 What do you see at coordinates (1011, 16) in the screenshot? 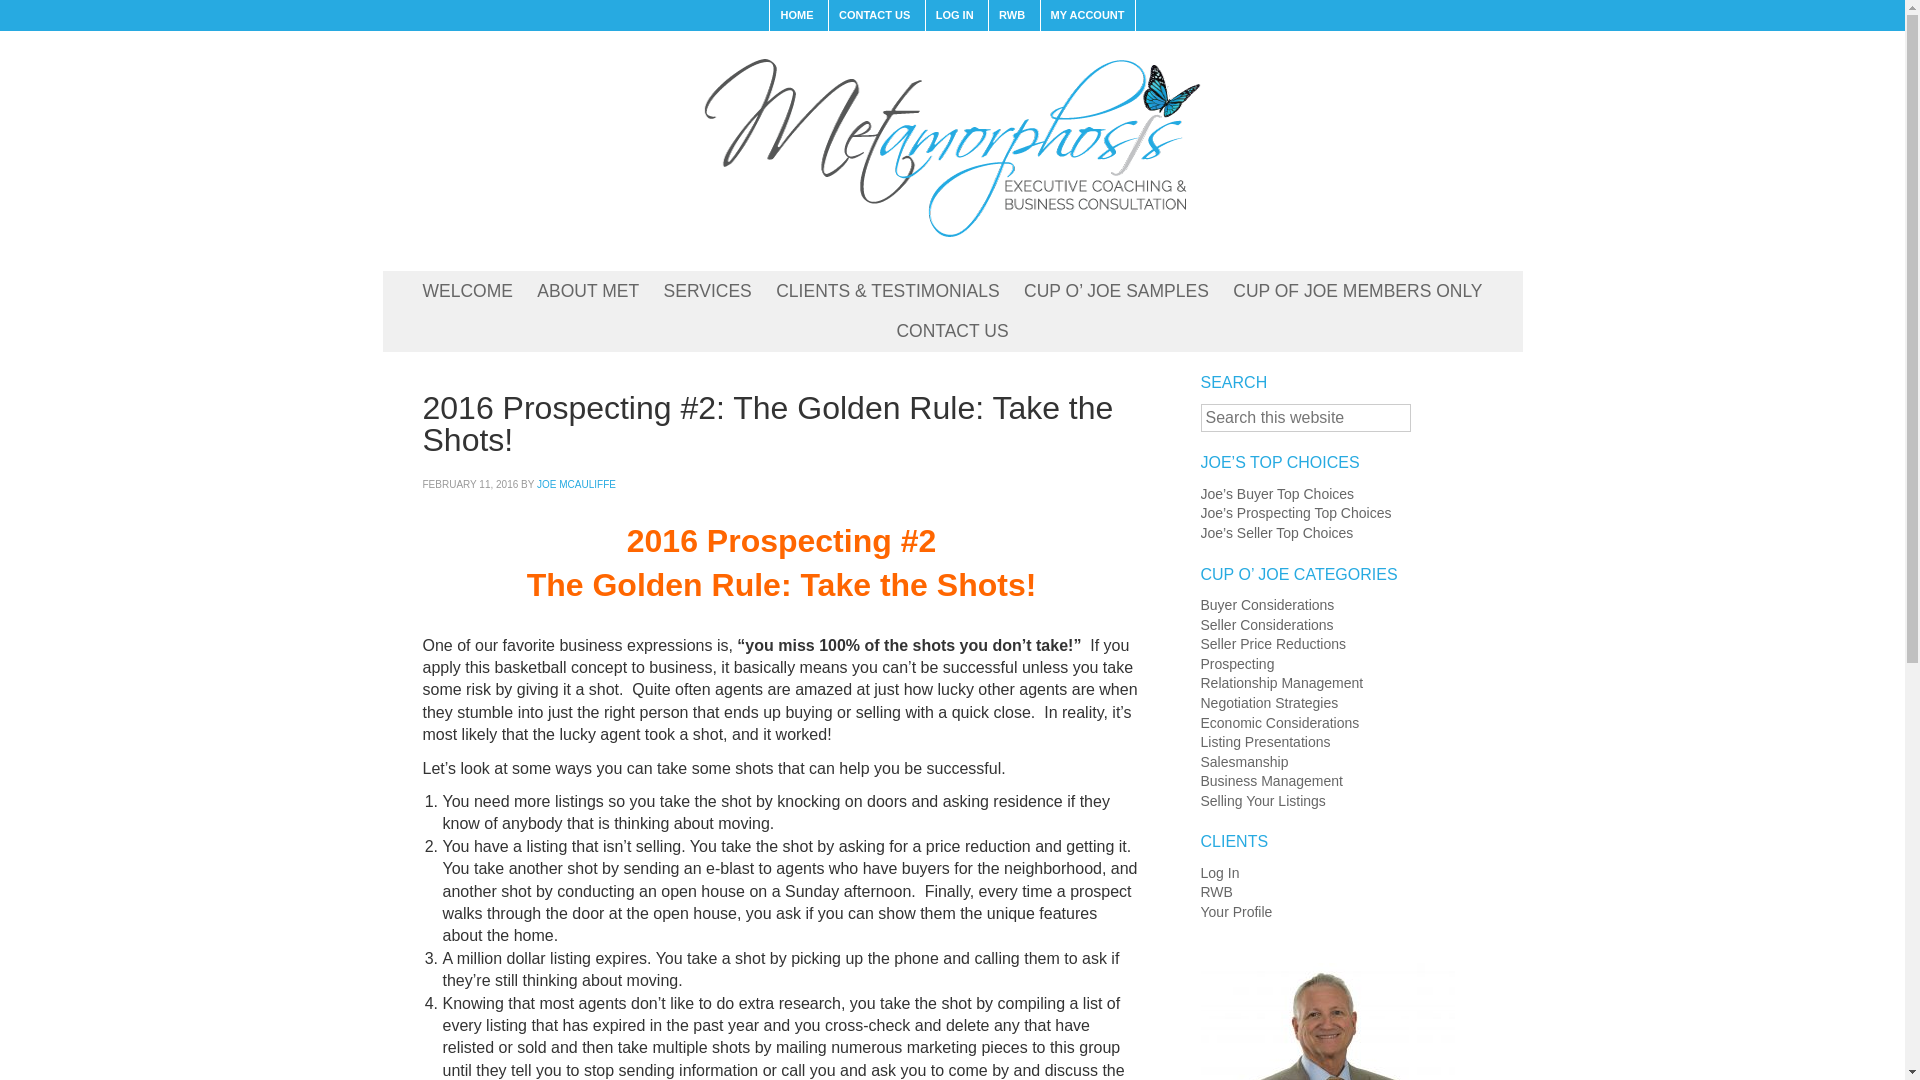
I see `RWB` at bounding box center [1011, 16].